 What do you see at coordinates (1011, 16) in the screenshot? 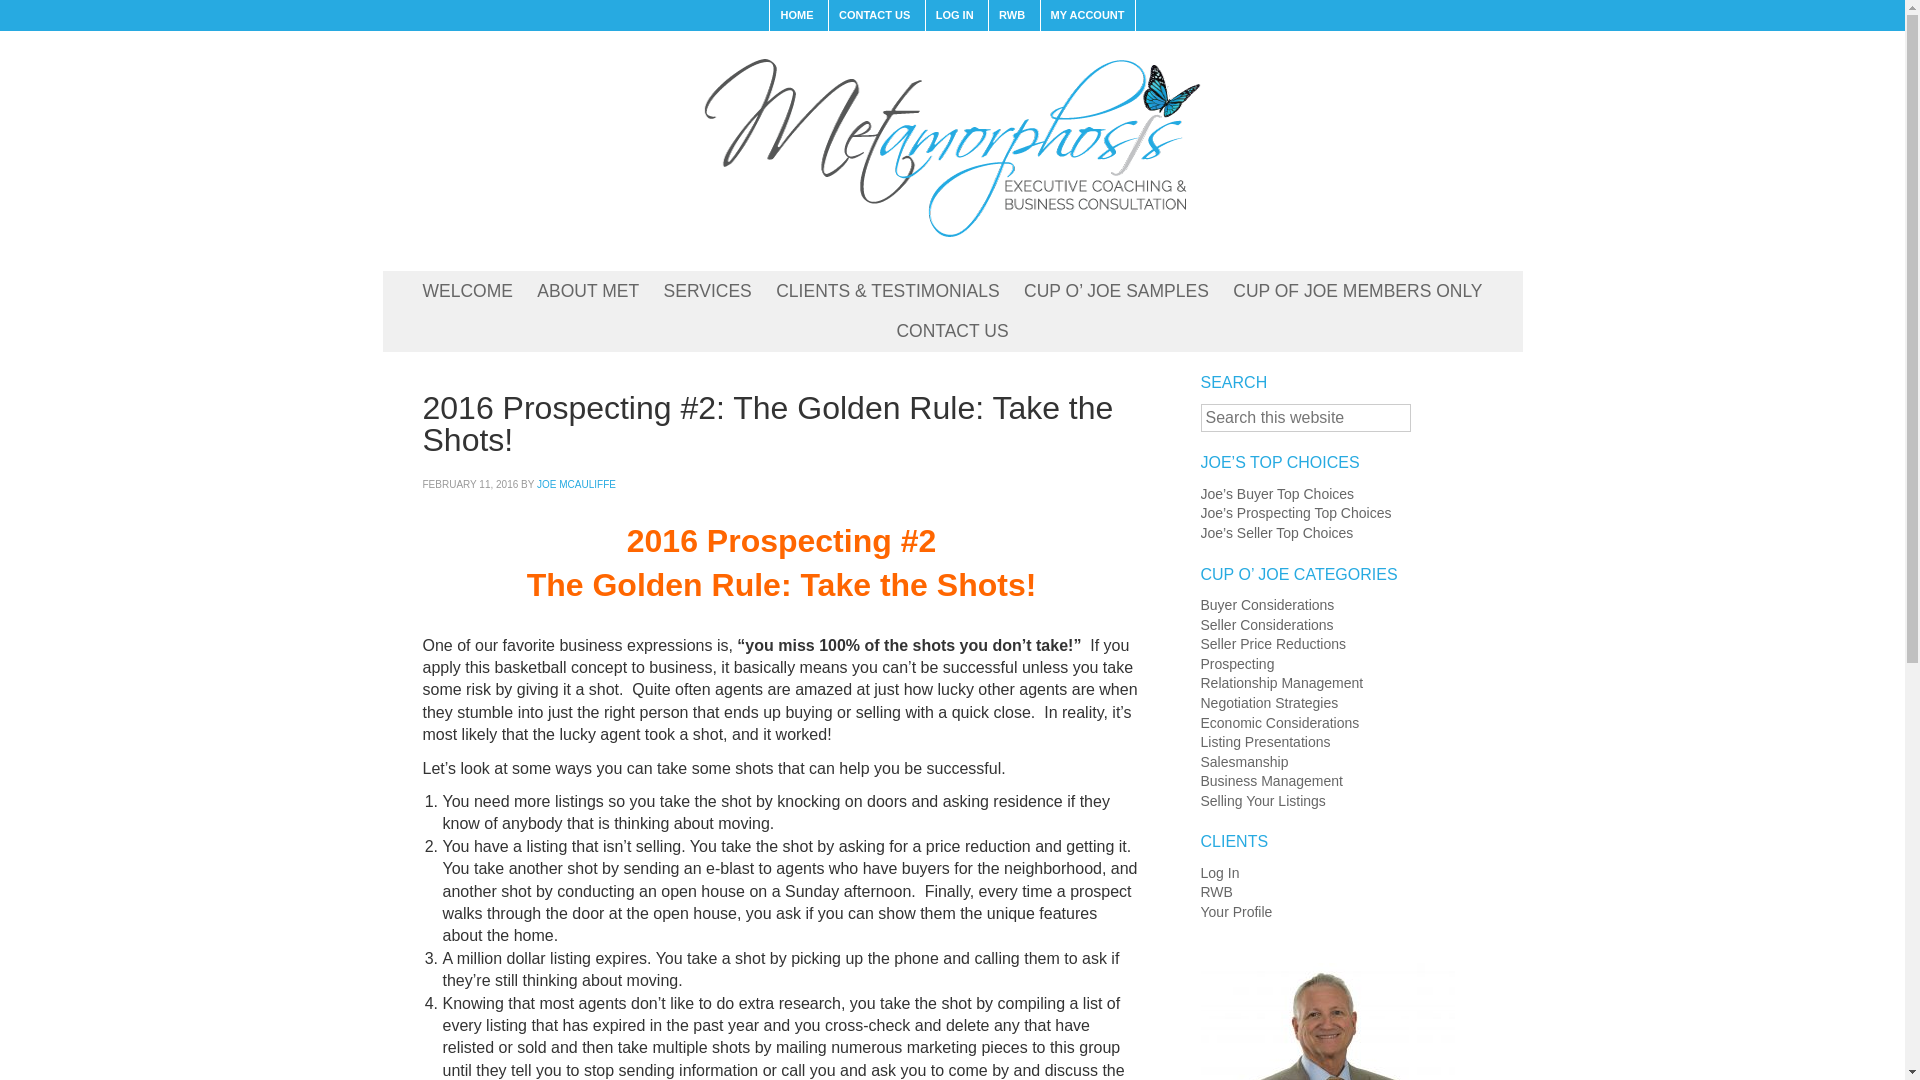
I see `RWB` at bounding box center [1011, 16].